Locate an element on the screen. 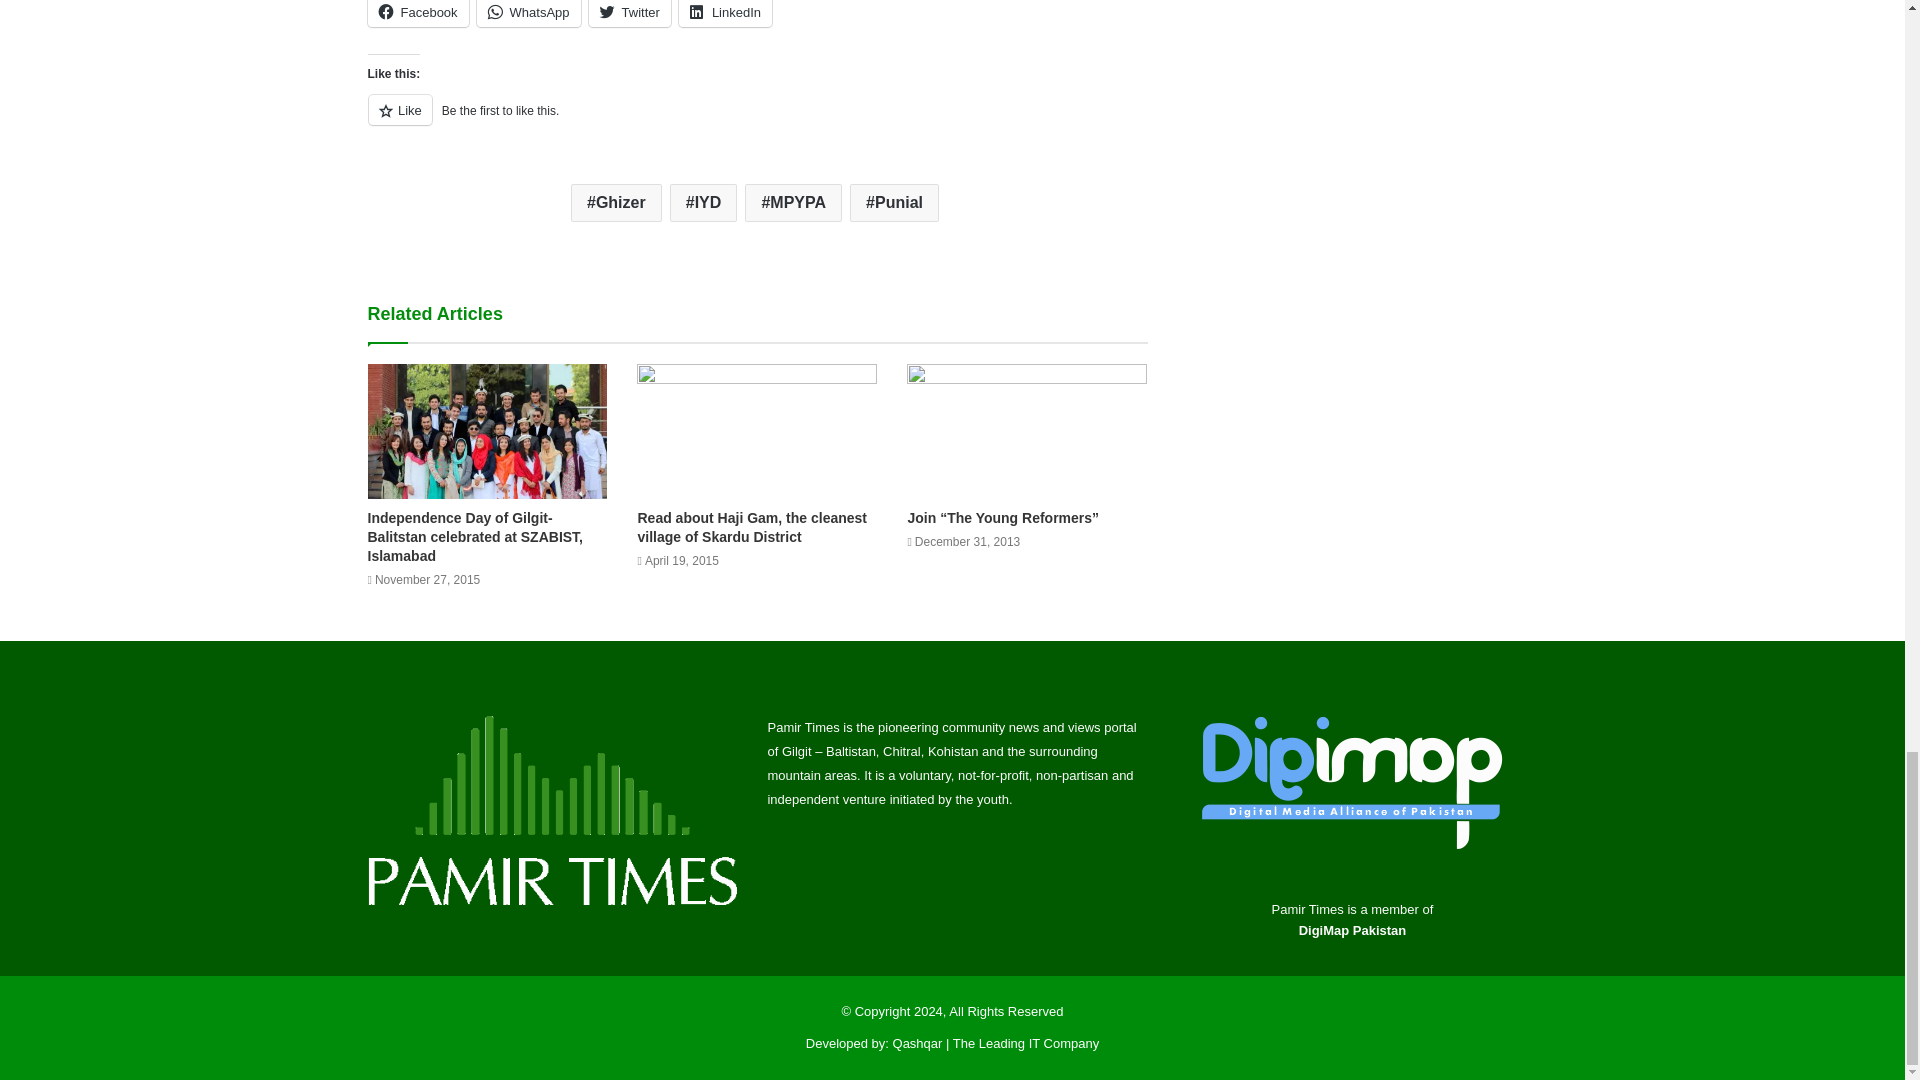 The image size is (1920, 1080). Click to share on Facebook is located at coordinates (418, 14).